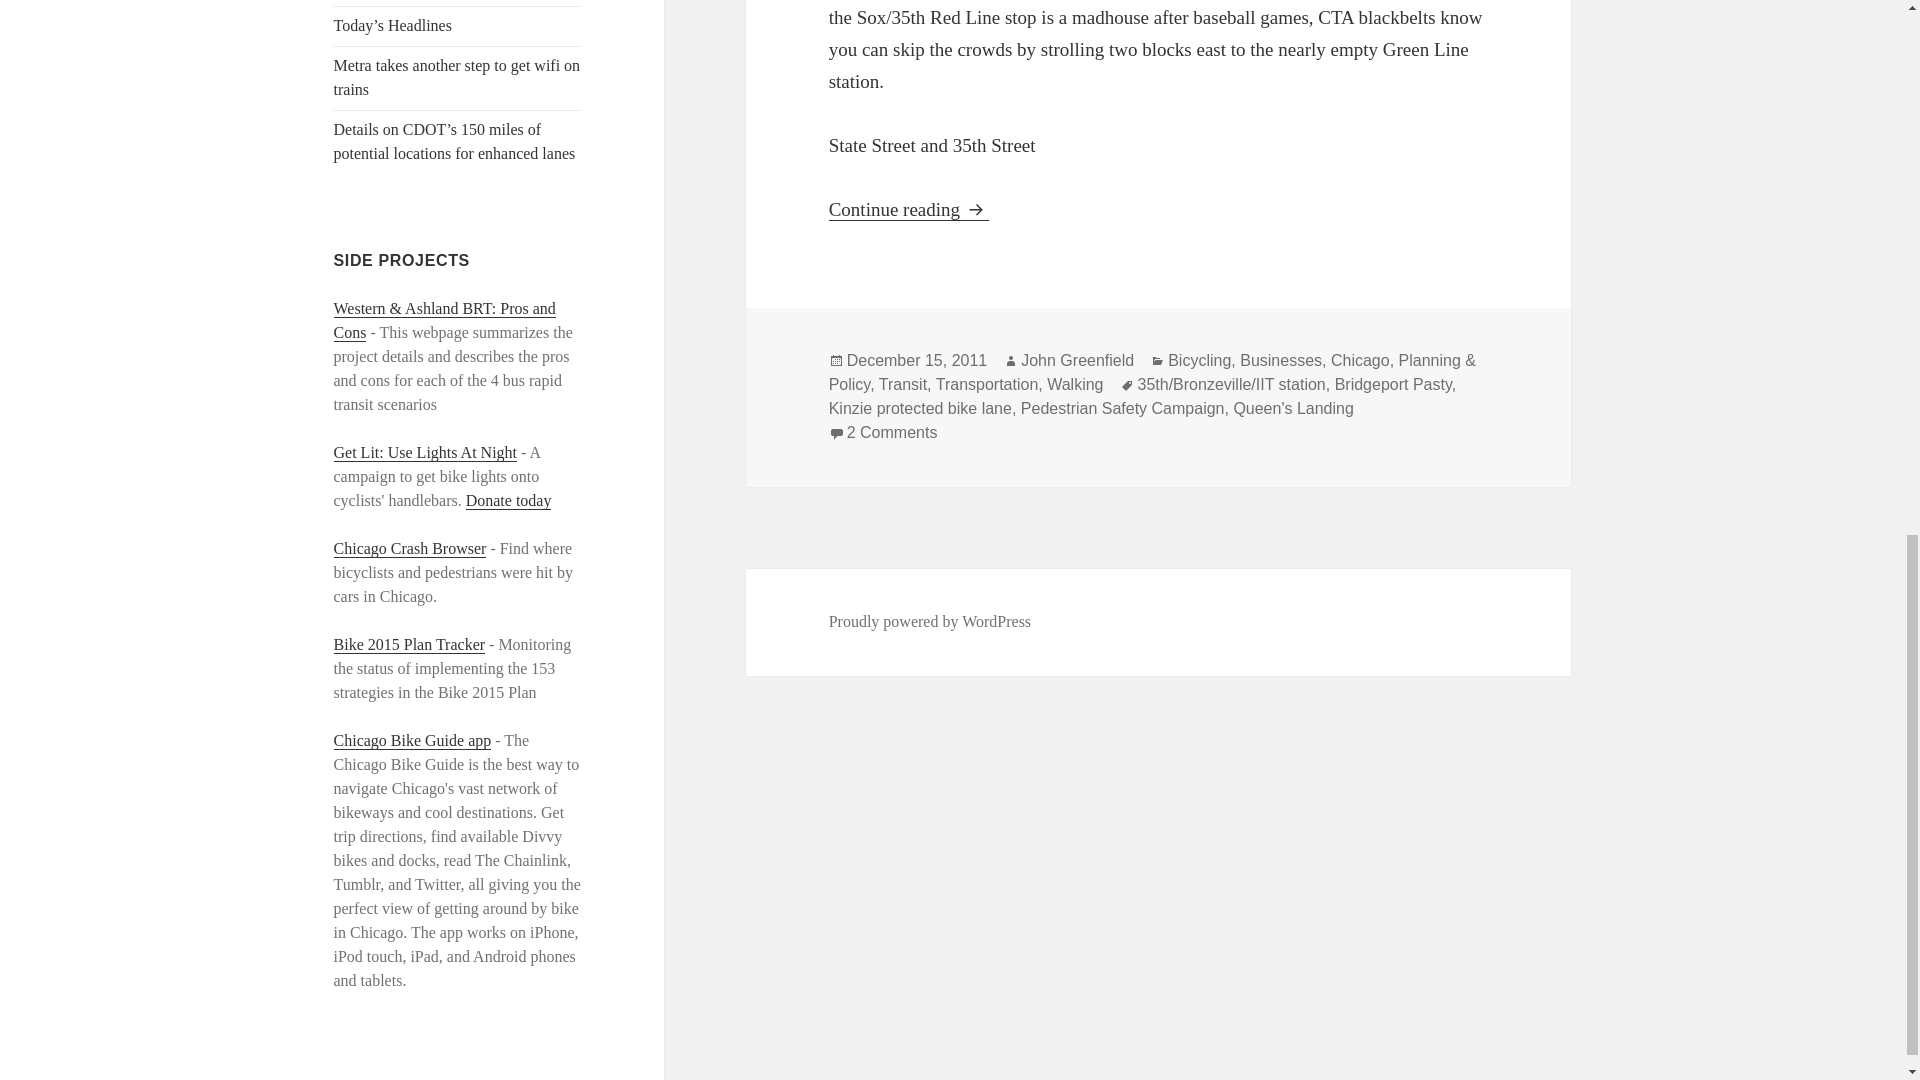 The image size is (1920, 1080). What do you see at coordinates (1198, 361) in the screenshot?
I see `Bicycling` at bounding box center [1198, 361].